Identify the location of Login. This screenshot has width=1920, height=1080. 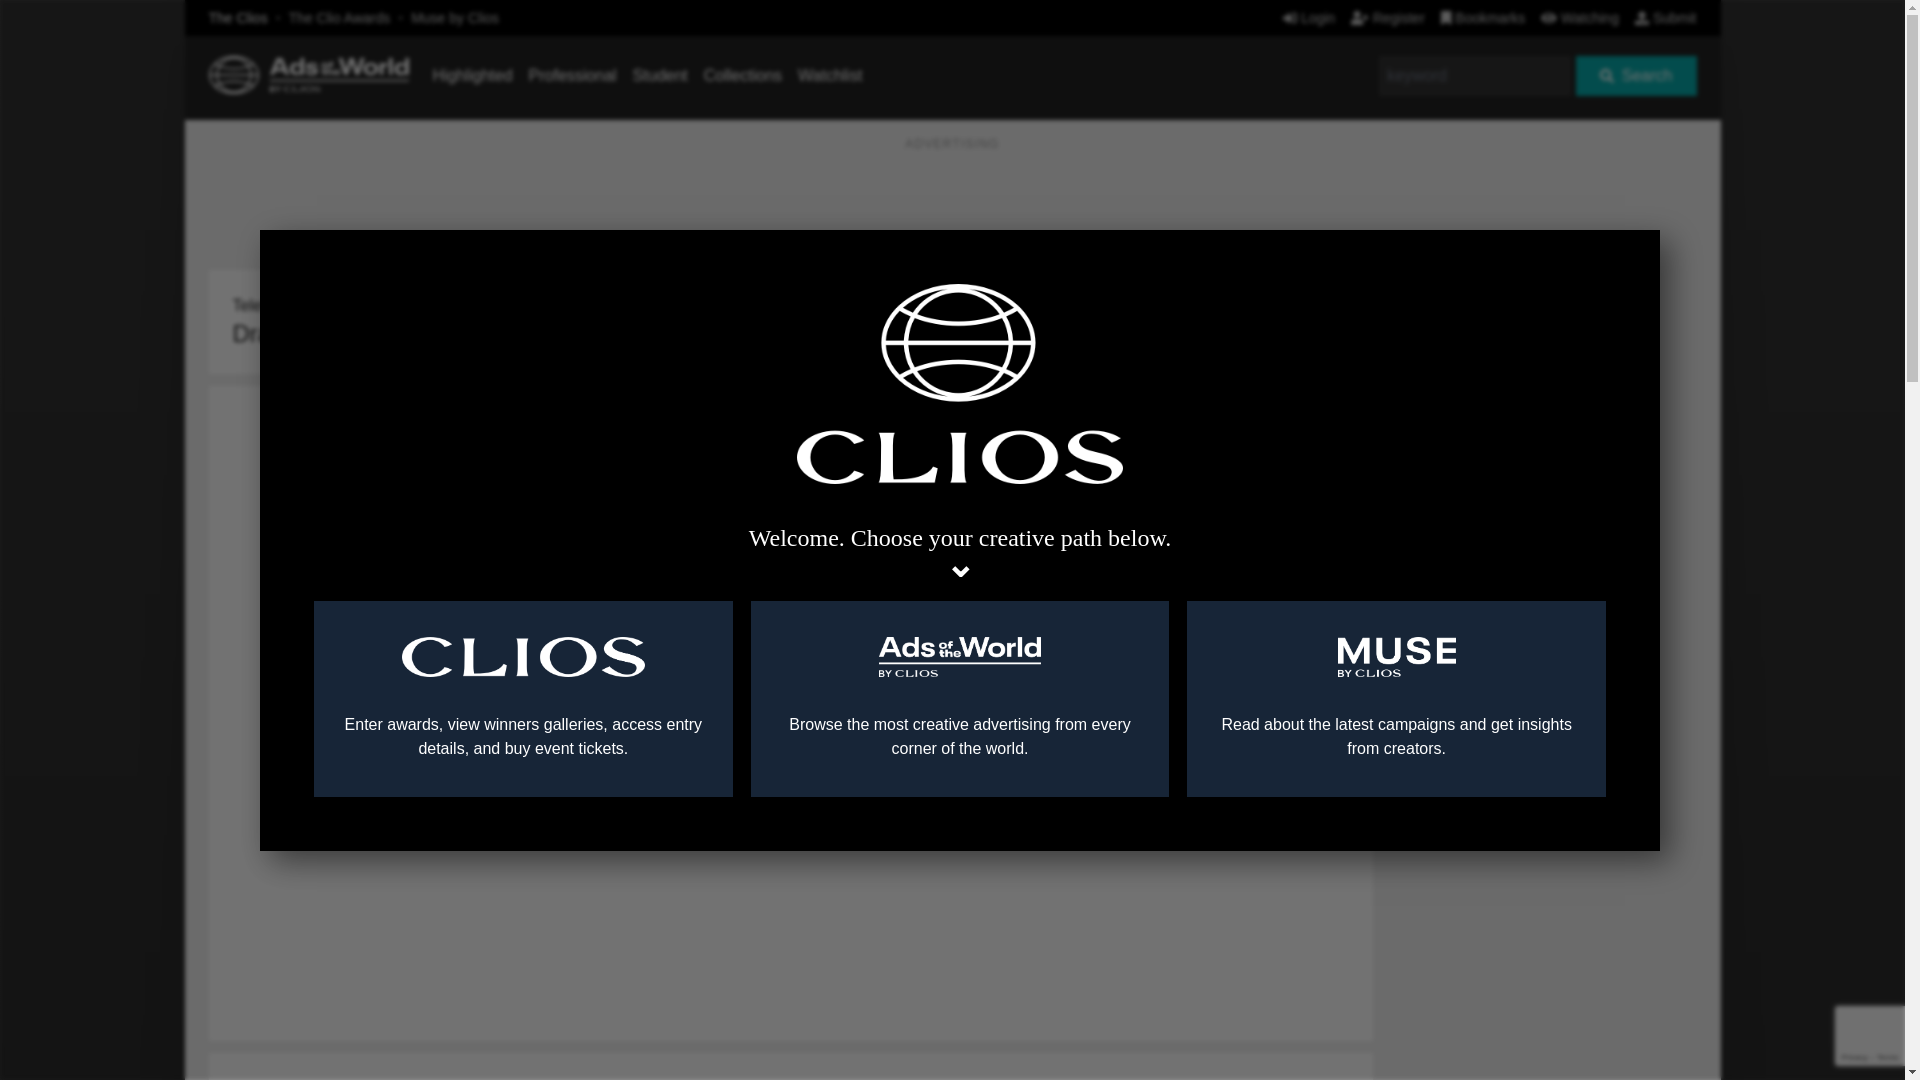
(1308, 17).